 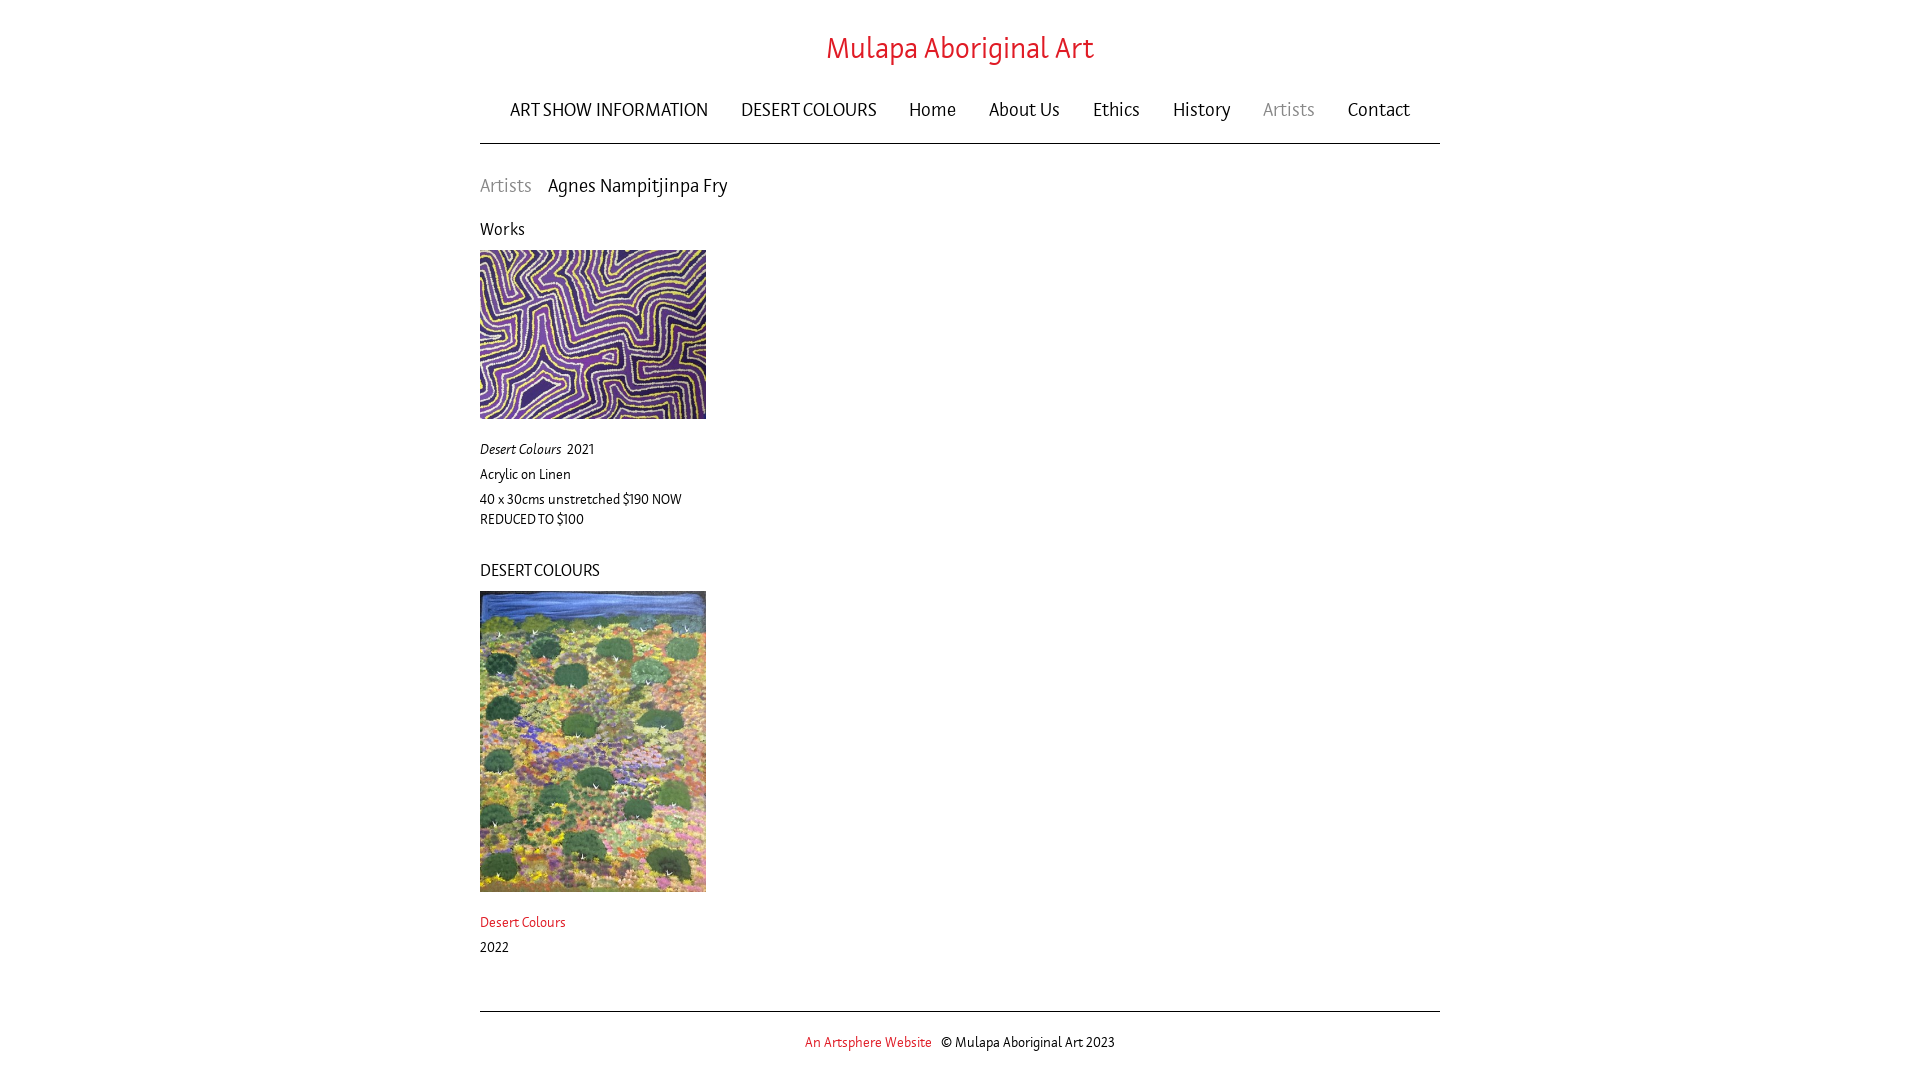 What do you see at coordinates (932, 110) in the screenshot?
I see `Home` at bounding box center [932, 110].